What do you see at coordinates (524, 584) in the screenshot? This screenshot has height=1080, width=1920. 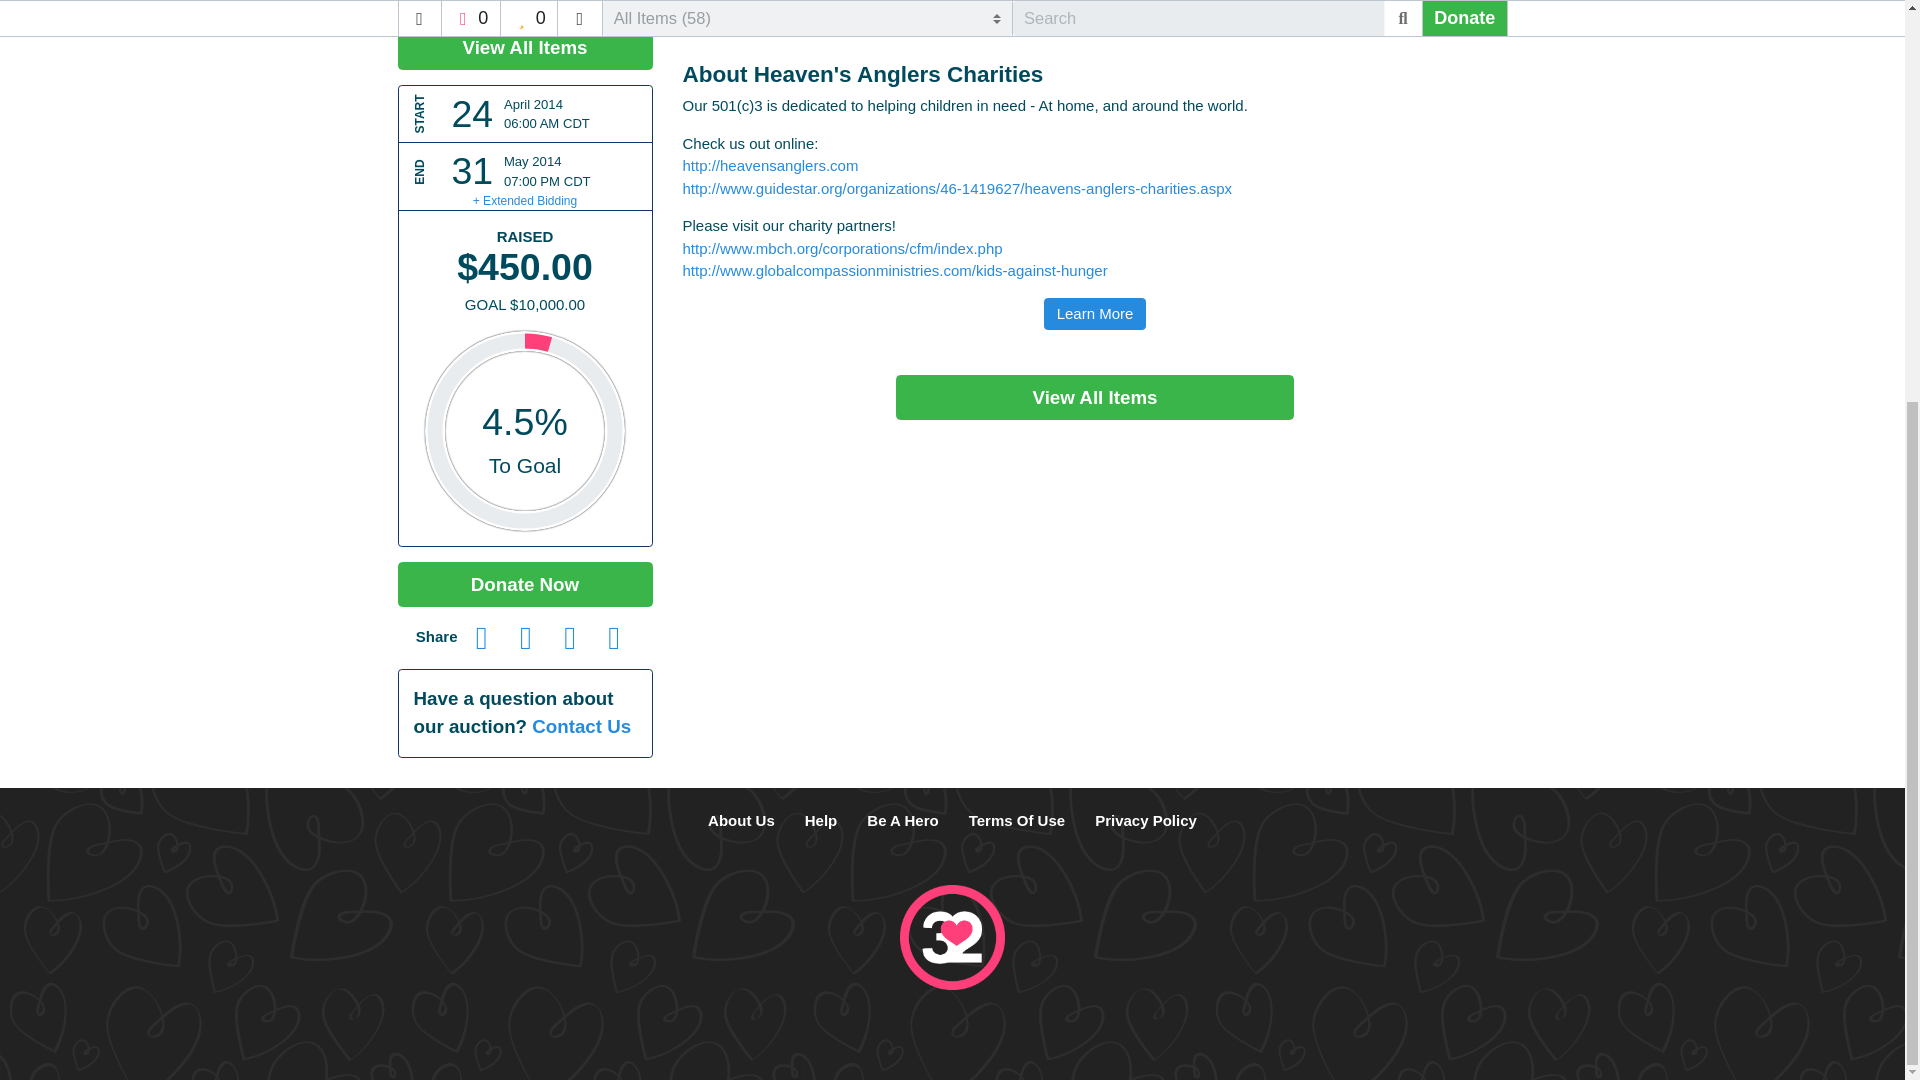 I see `Donate Now` at bounding box center [524, 584].